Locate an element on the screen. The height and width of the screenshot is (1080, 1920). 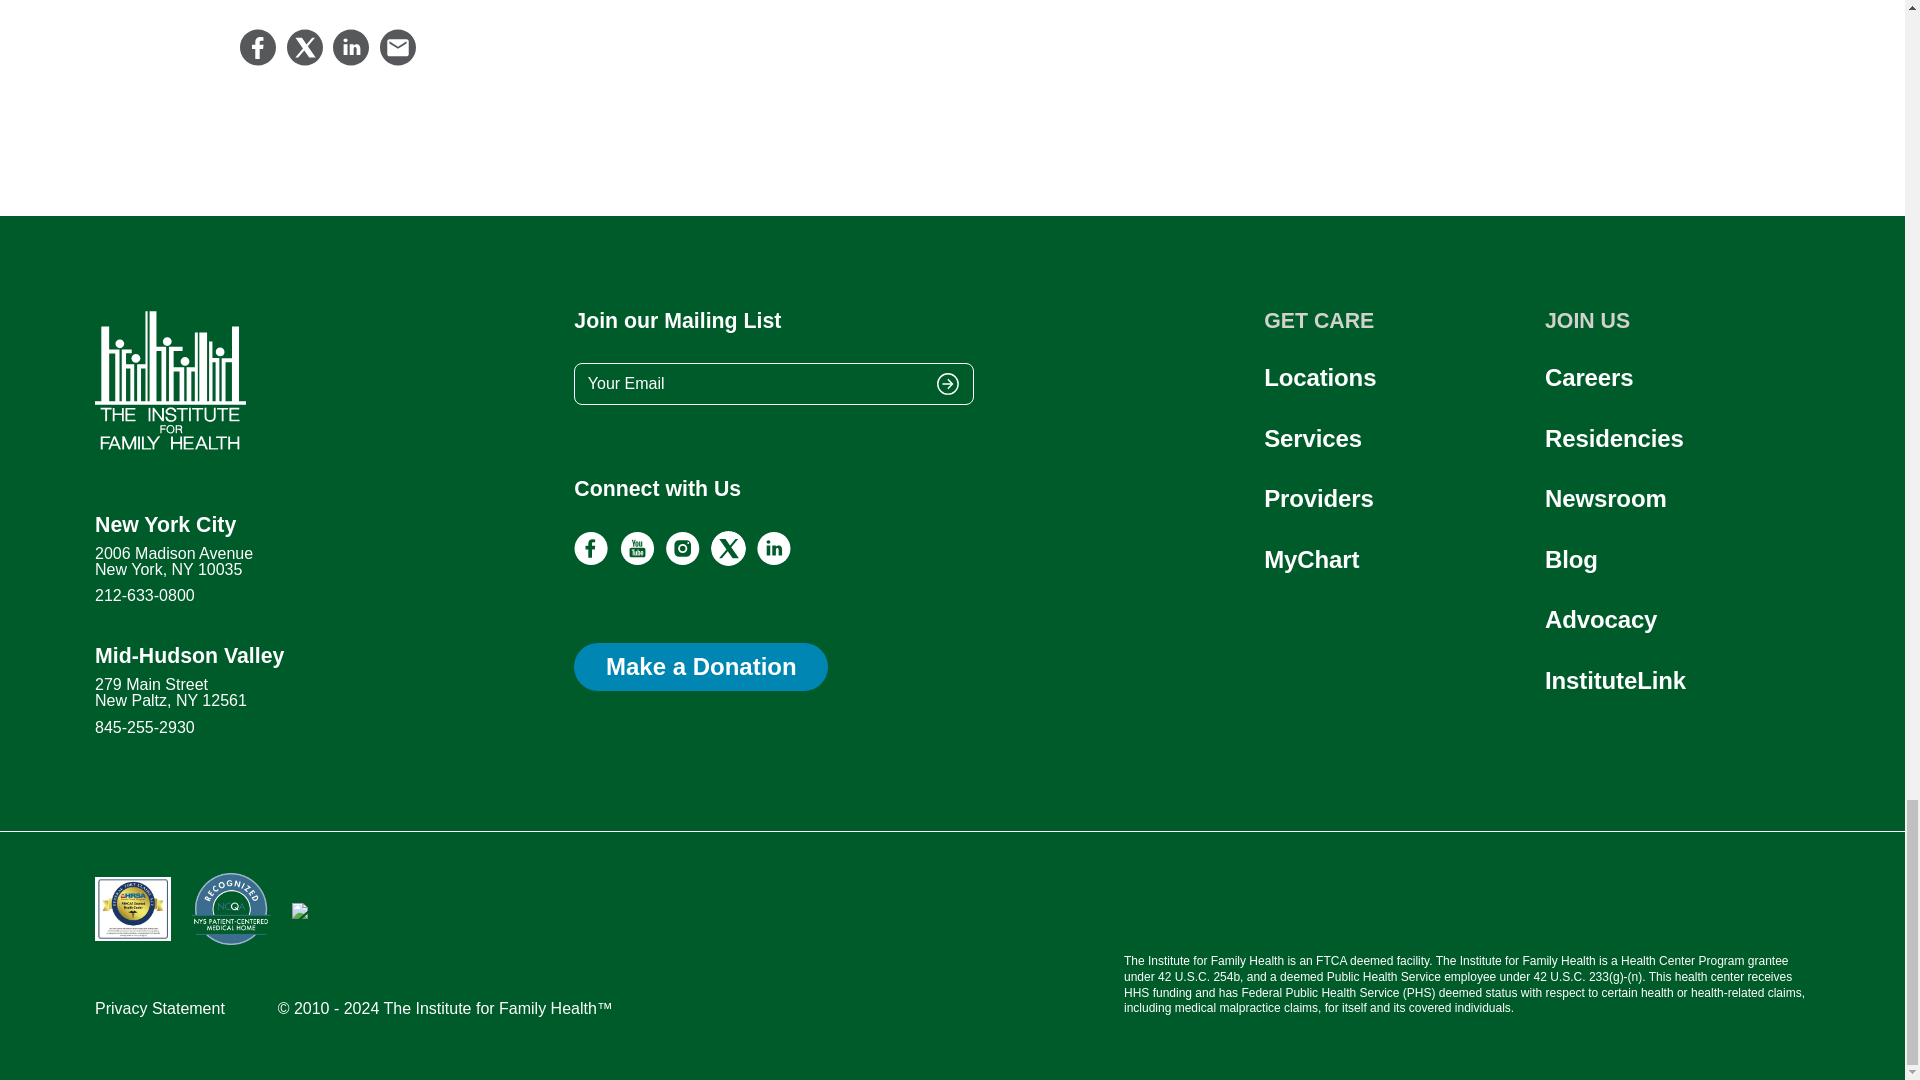
twitter is located at coordinates (728, 560).